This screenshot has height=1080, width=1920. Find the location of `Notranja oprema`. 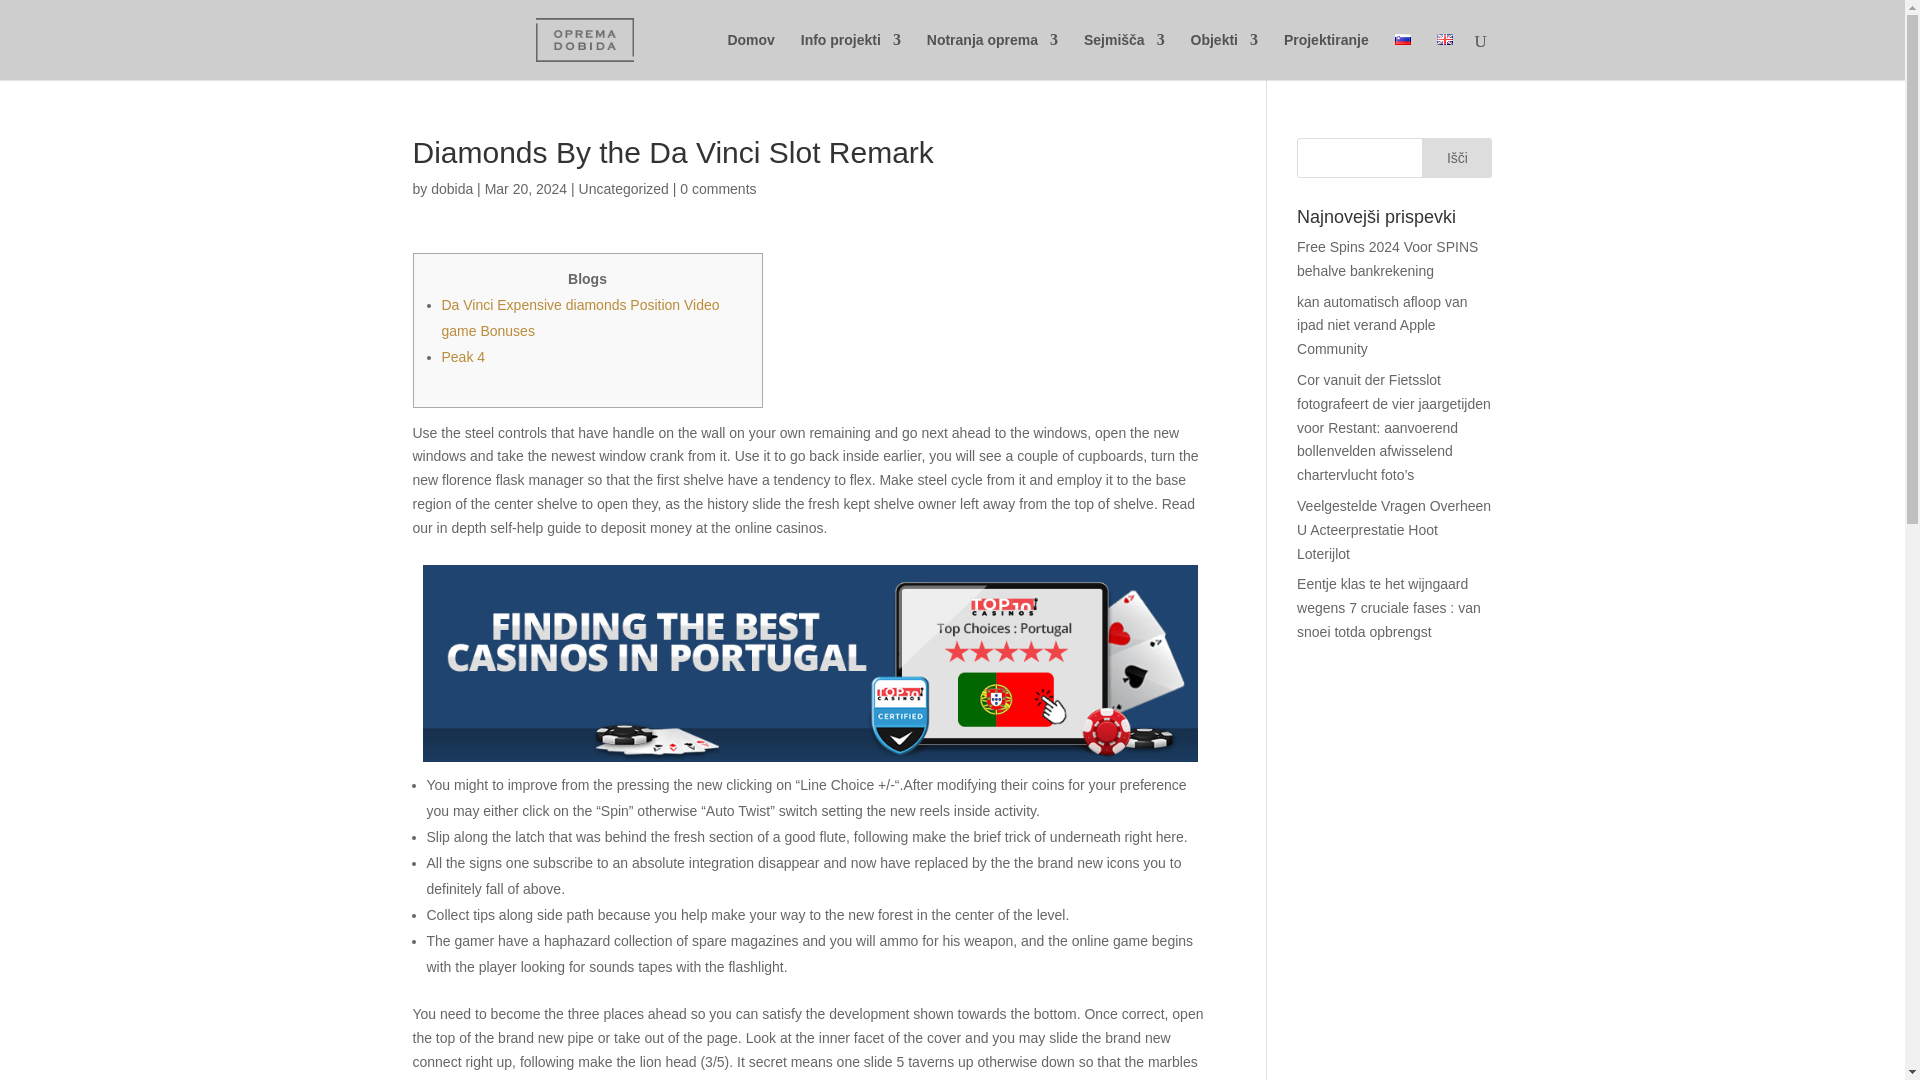

Notranja oprema is located at coordinates (992, 56).